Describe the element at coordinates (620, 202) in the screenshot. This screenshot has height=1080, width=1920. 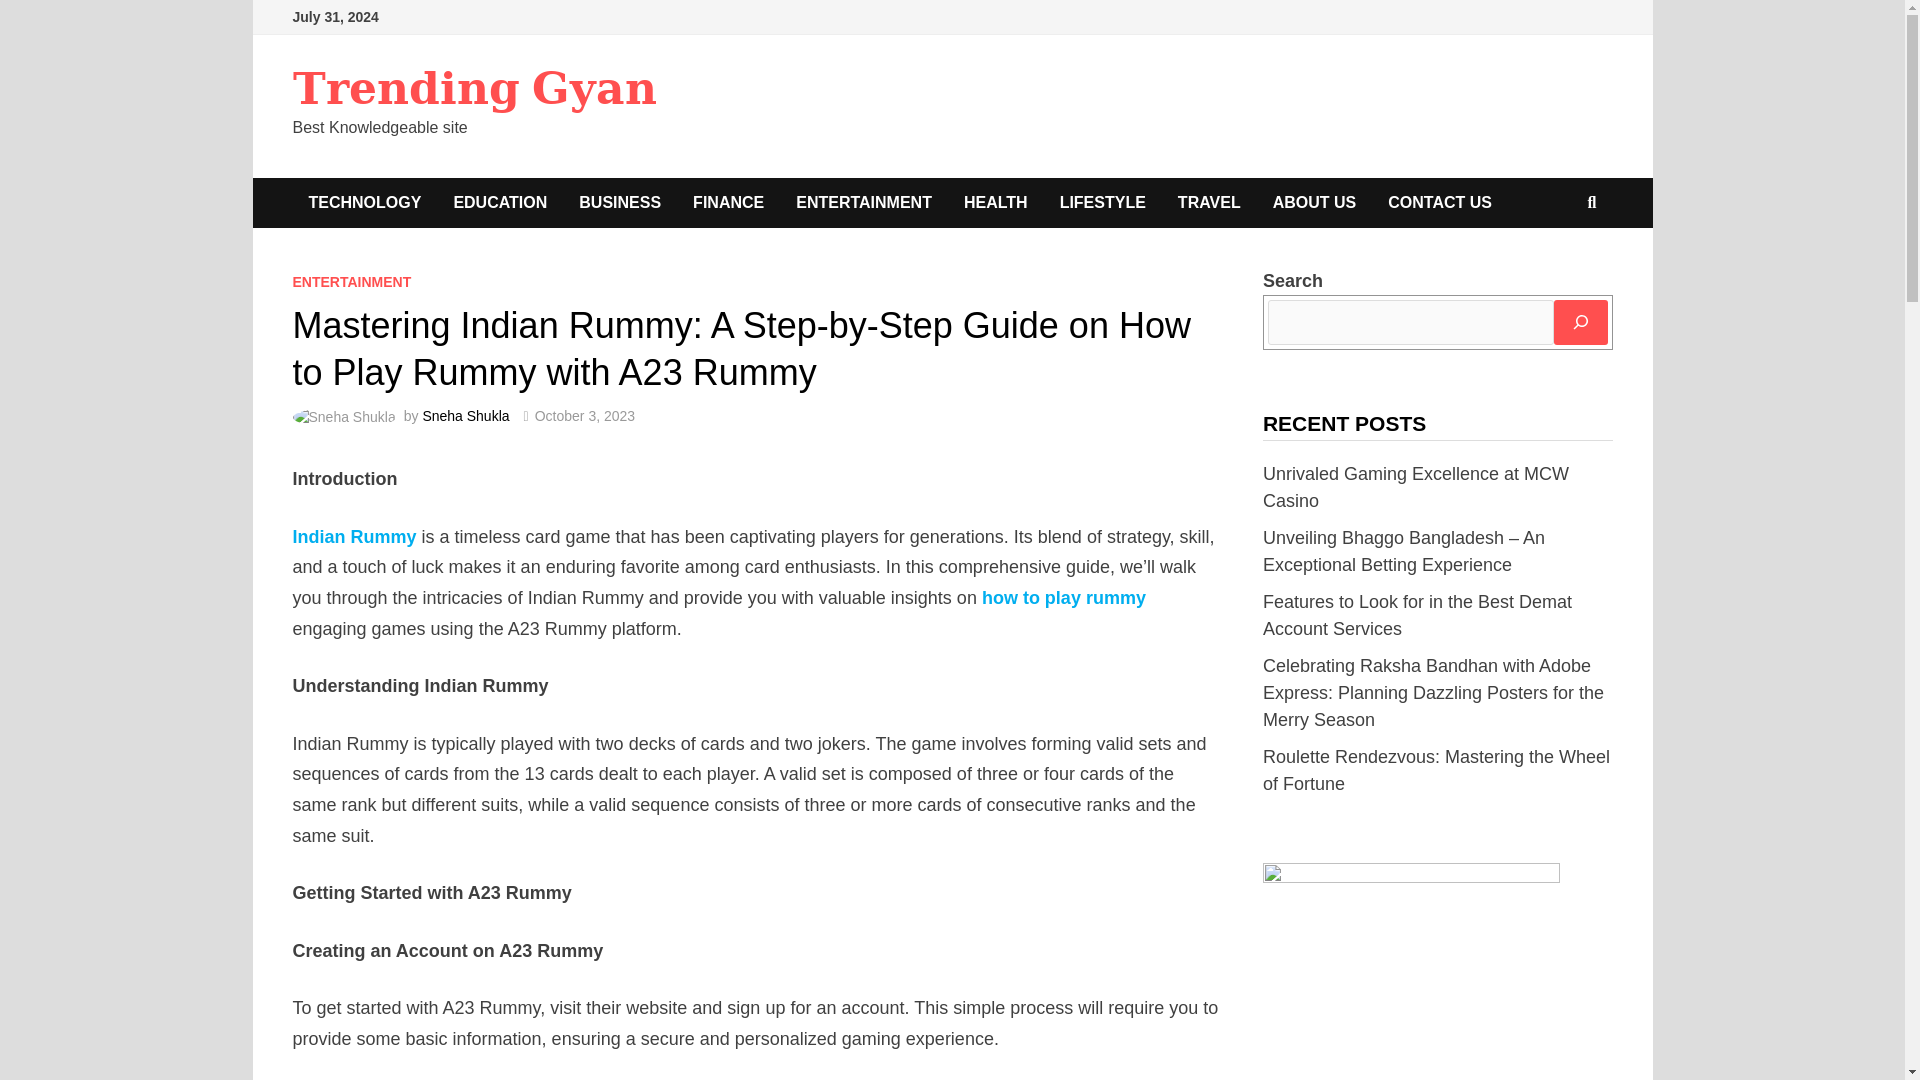
I see `BUSINESS` at that location.